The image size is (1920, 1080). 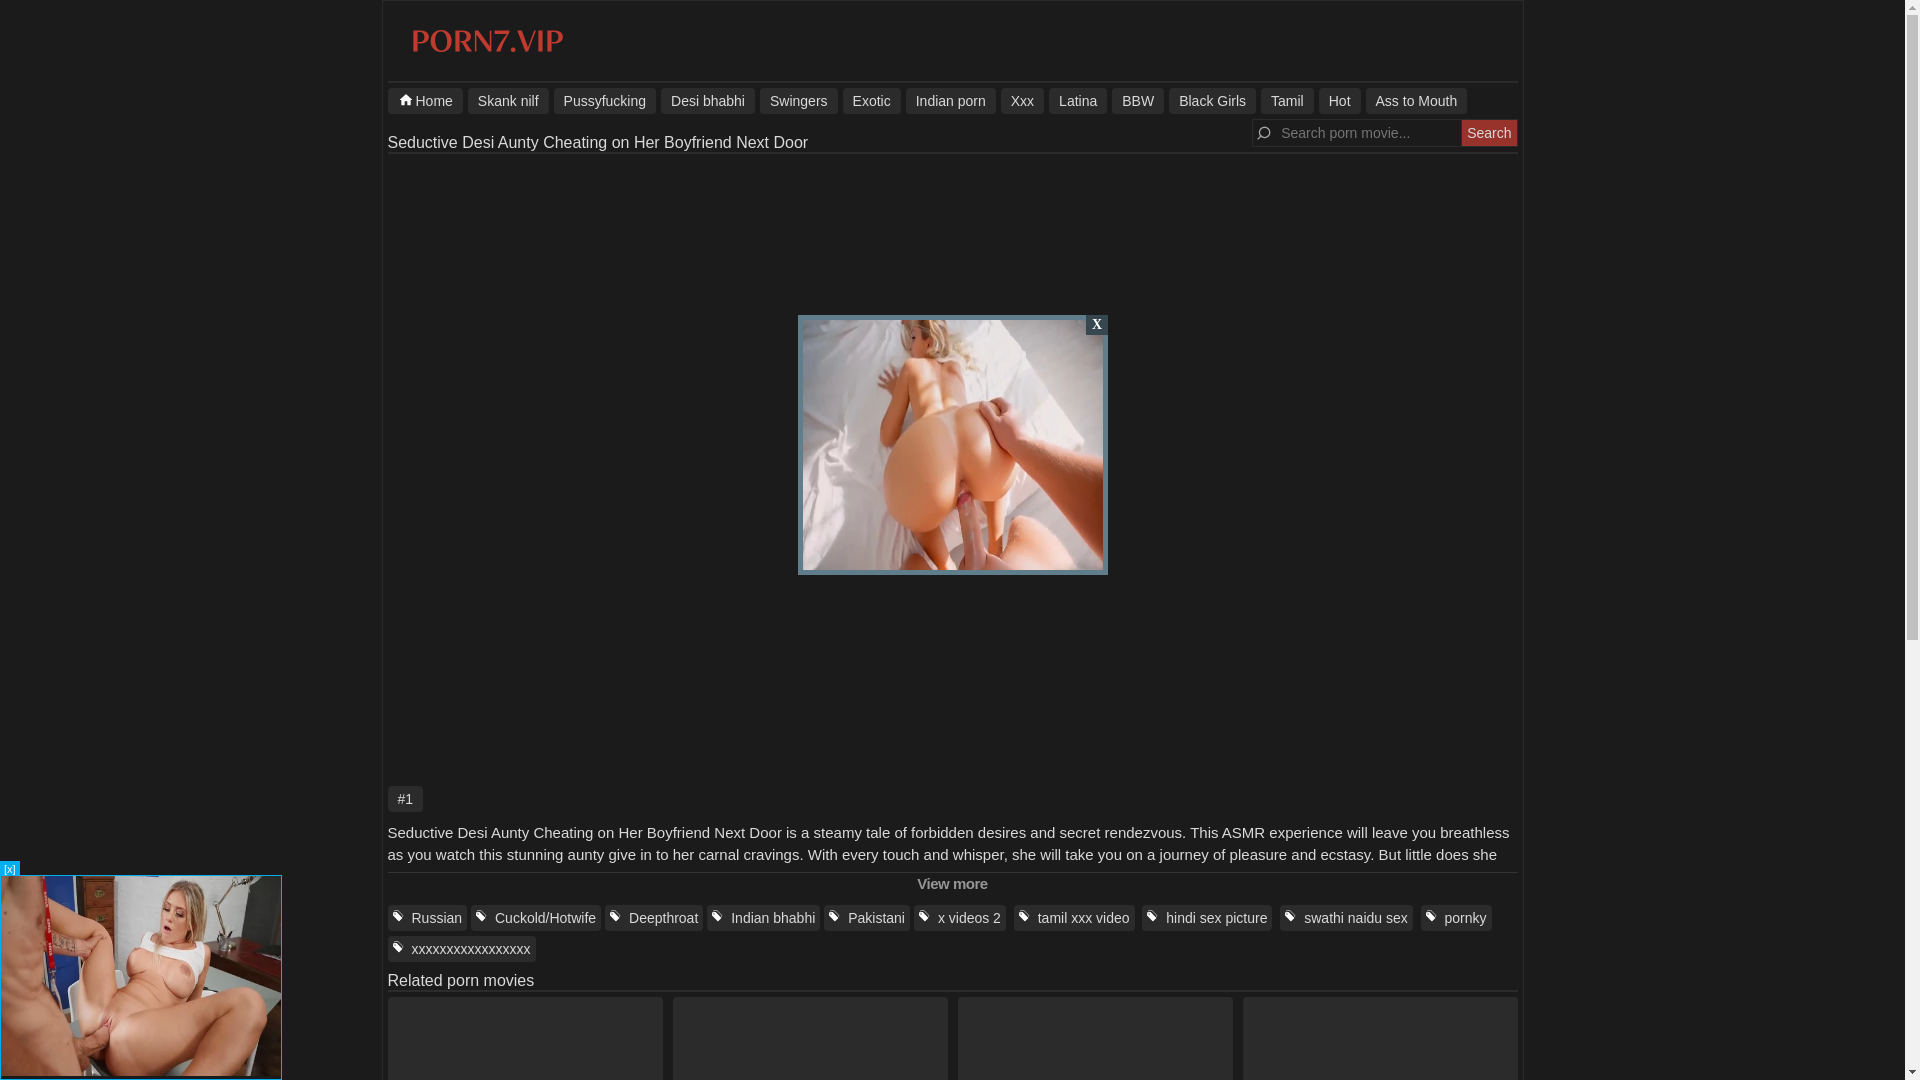 I want to click on tamil xxx video, so click(x=1074, y=918).